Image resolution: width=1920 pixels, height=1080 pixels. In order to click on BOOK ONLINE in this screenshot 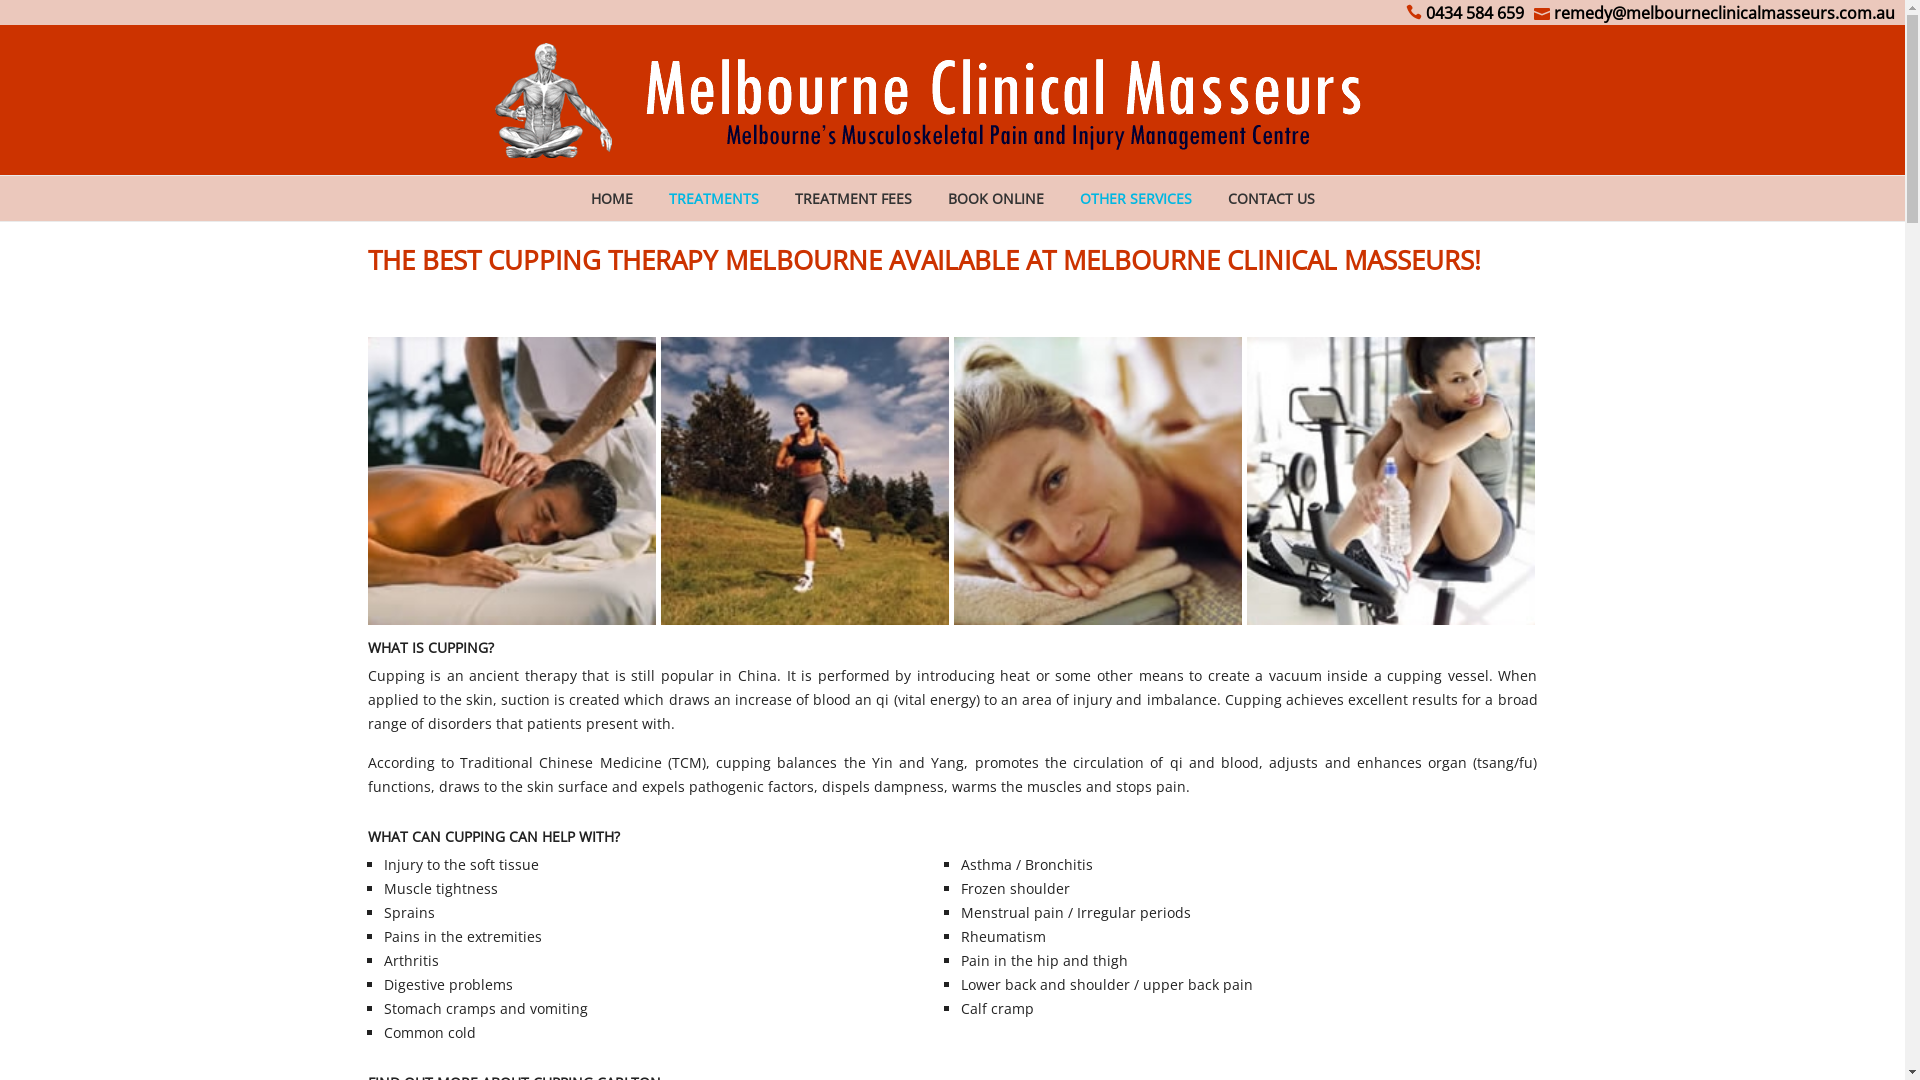, I will do `click(996, 198)`.